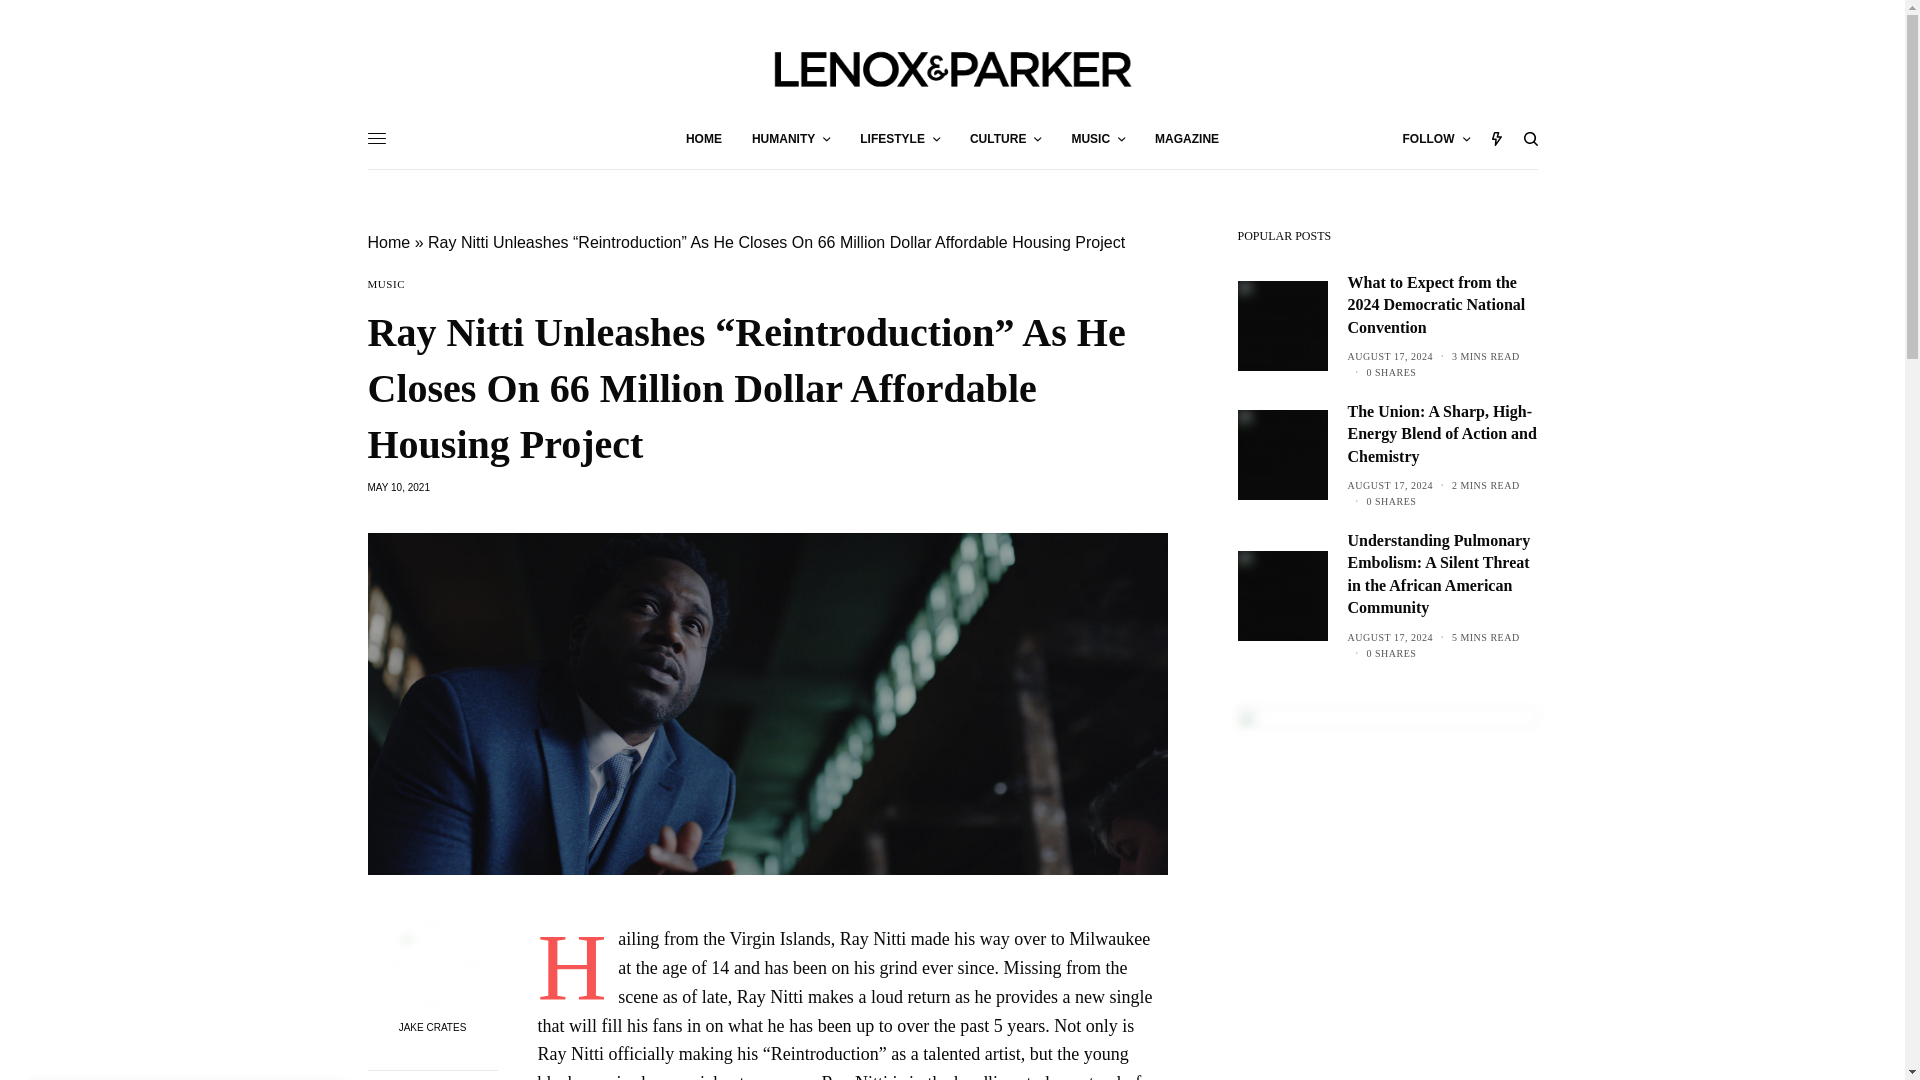 This screenshot has height=1080, width=1920. Describe the element at coordinates (1436, 138) in the screenshot. I see `FOLLOW` at that location.